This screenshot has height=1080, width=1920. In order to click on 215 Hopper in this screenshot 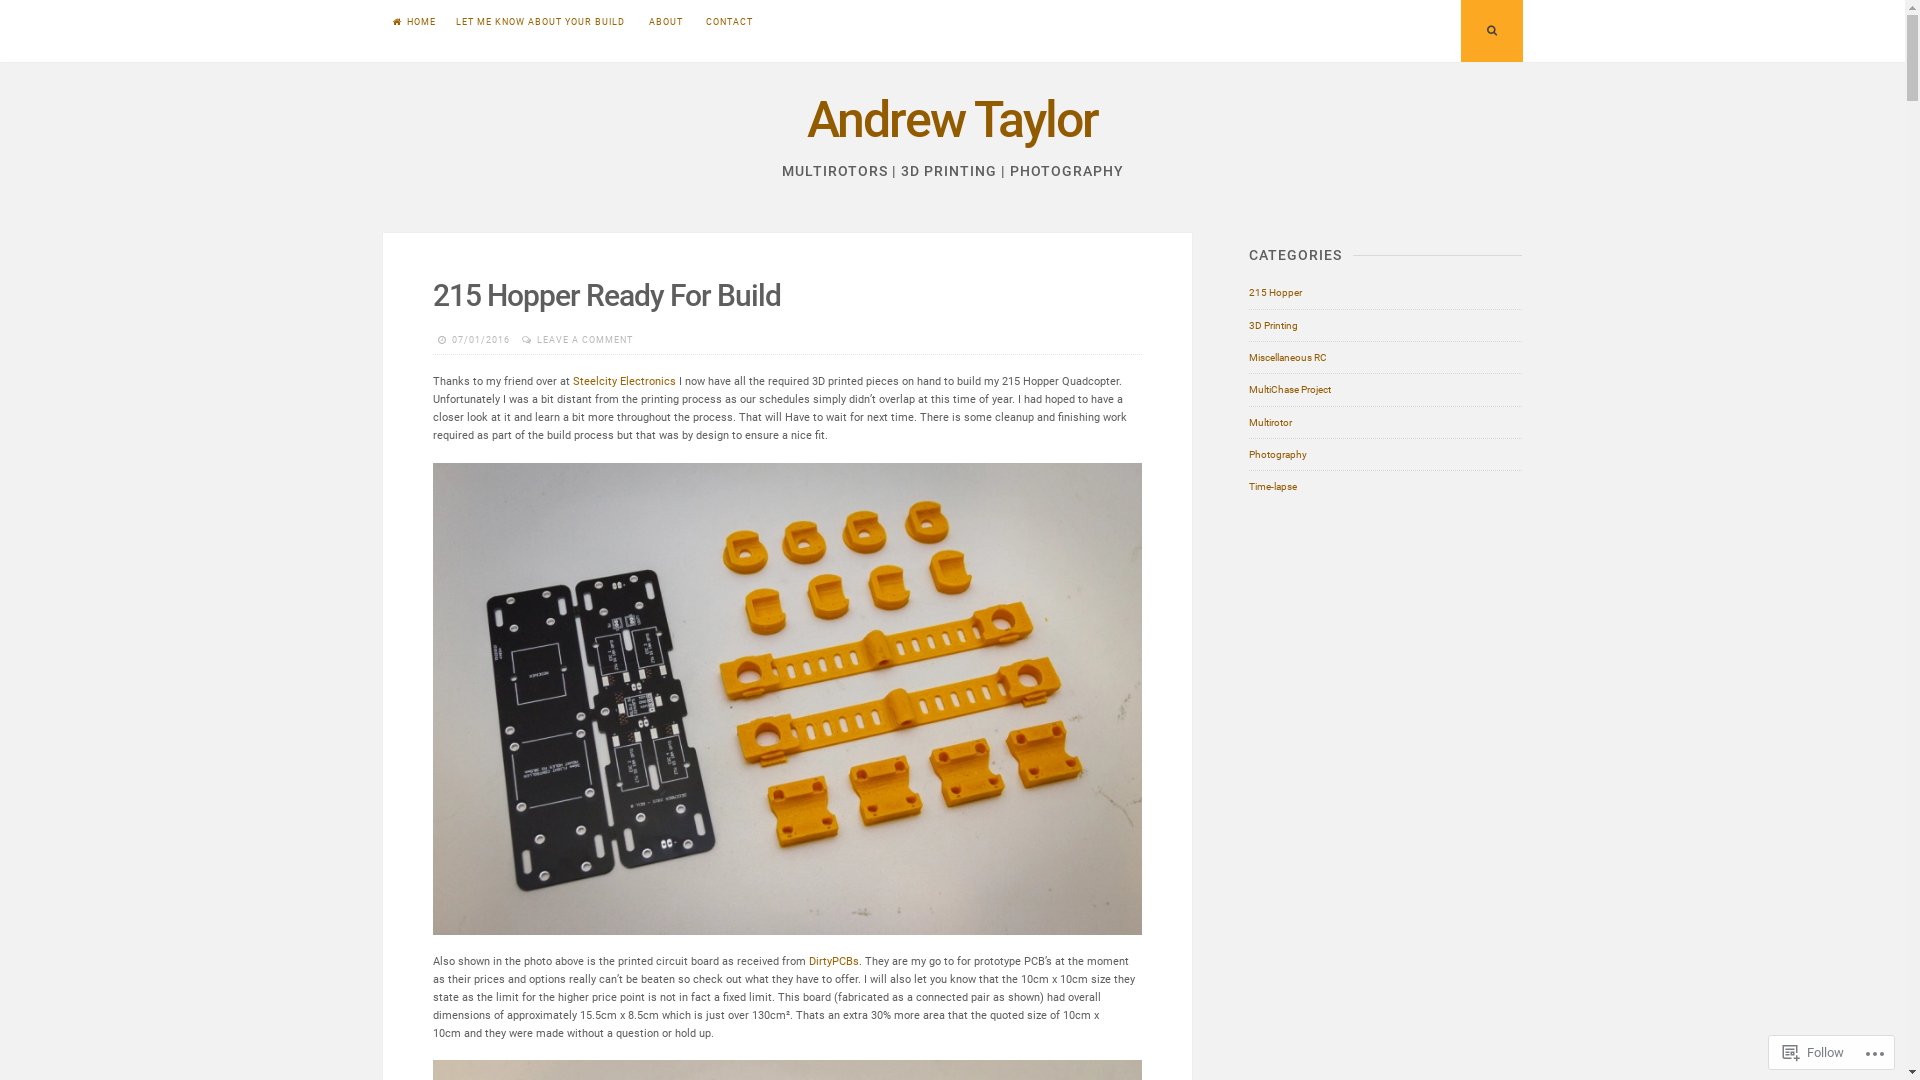, I will do `click(1276, 293)`.